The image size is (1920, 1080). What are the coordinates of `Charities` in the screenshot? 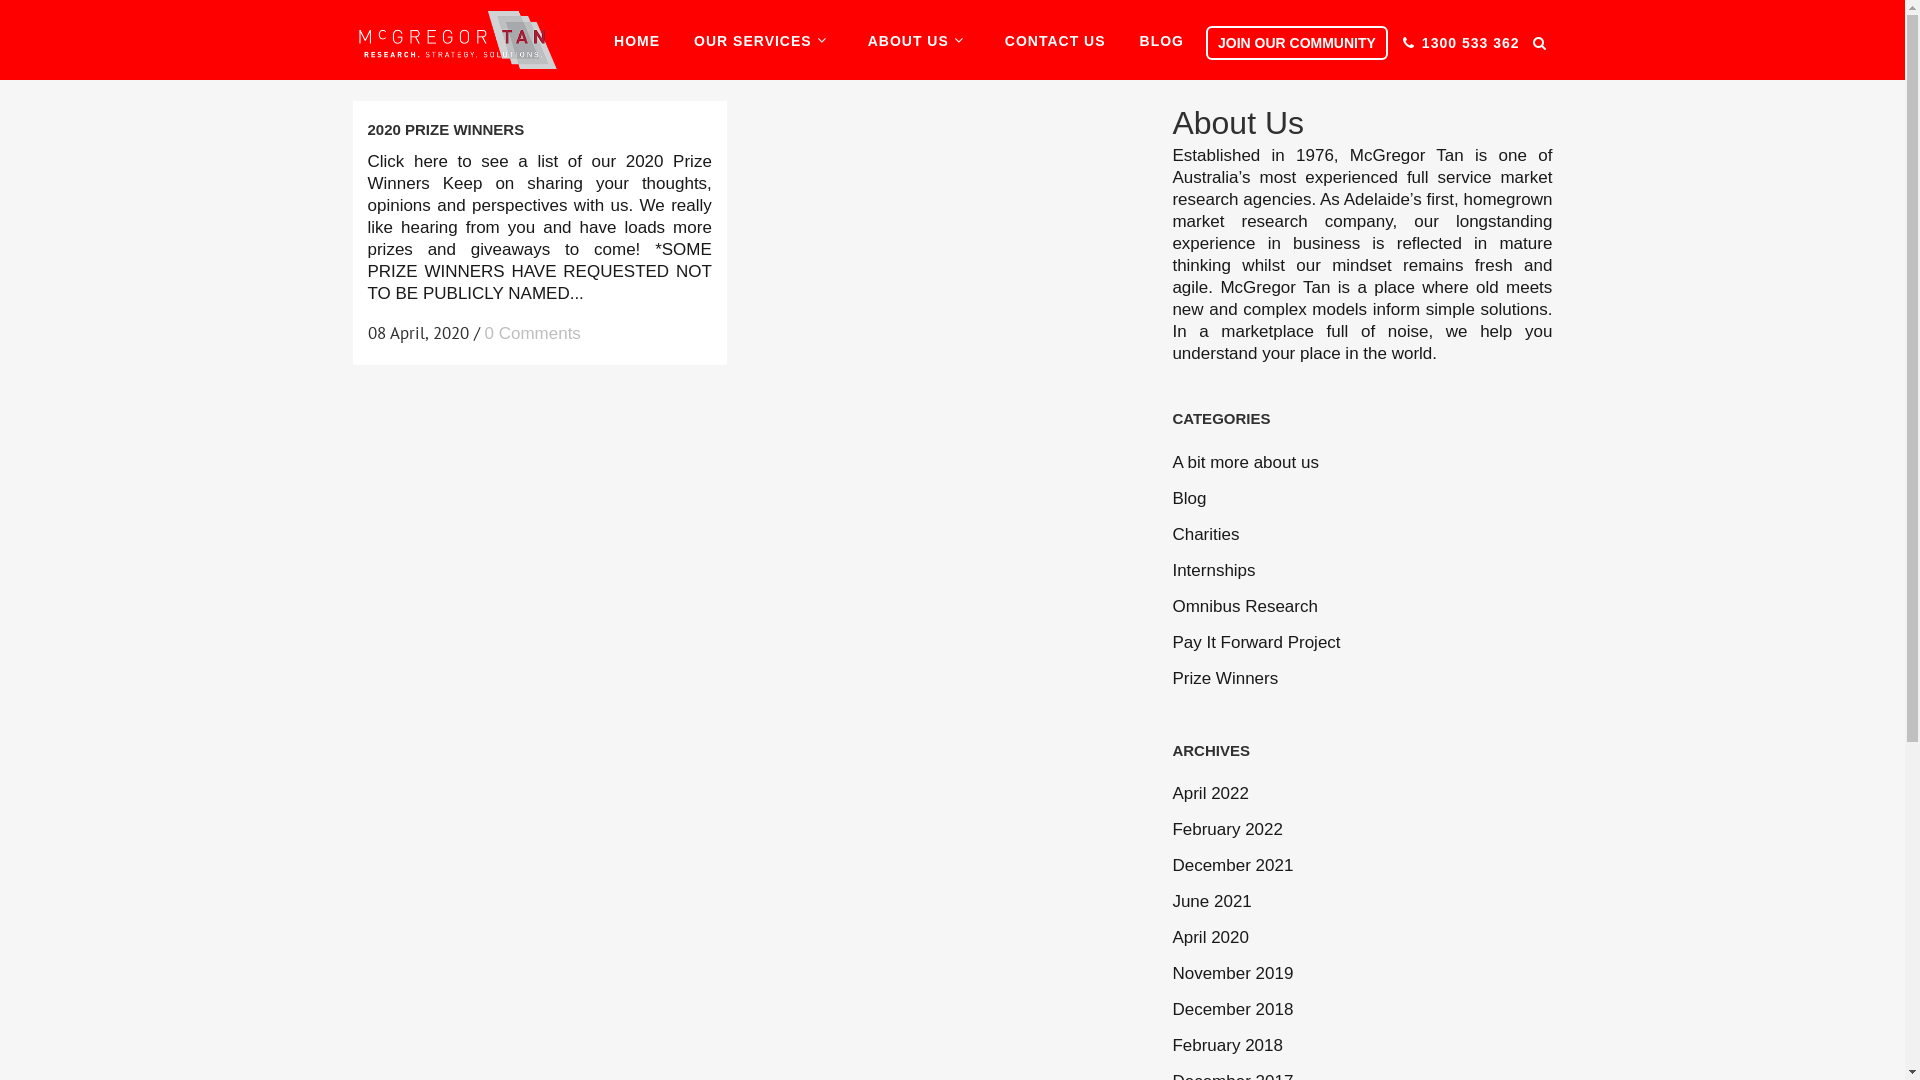 It's located at (1206, 534).